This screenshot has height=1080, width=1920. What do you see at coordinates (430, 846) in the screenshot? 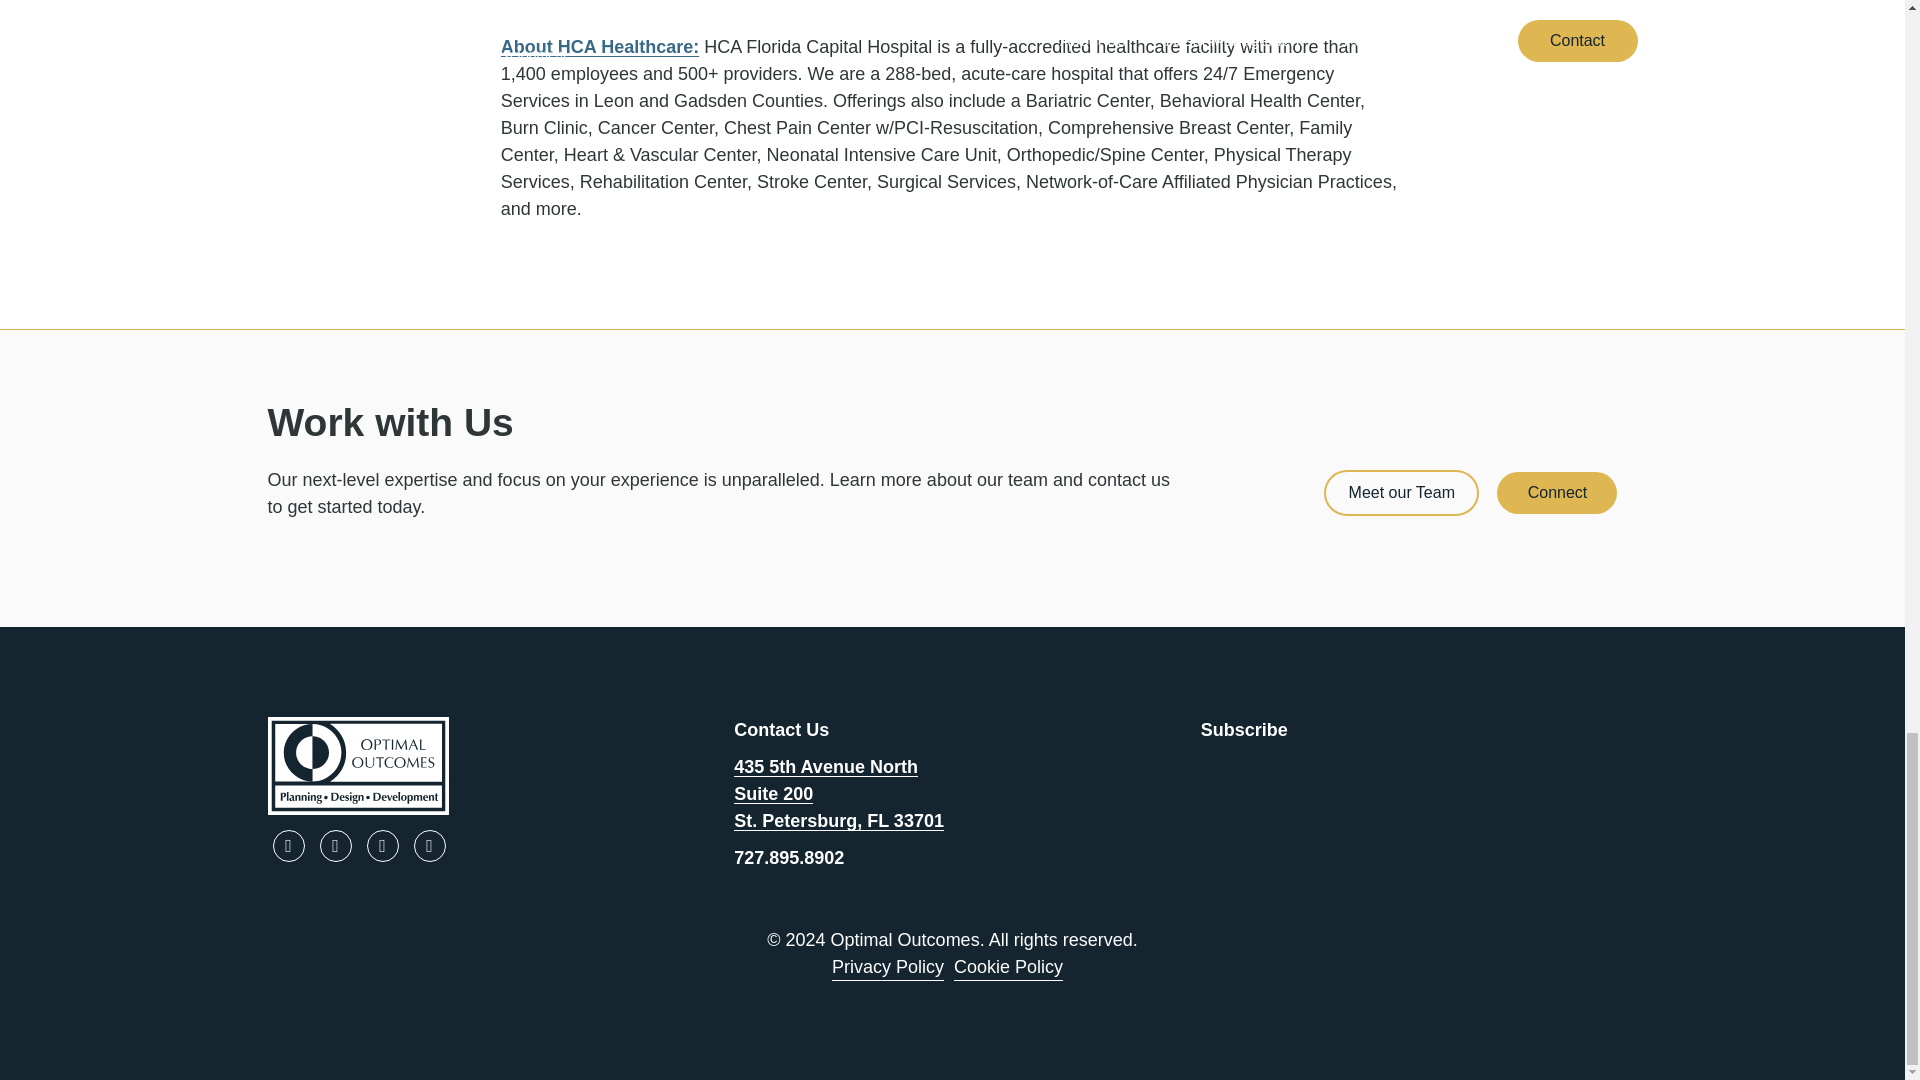
I see `Instagram` at bounding box center [430, 846].